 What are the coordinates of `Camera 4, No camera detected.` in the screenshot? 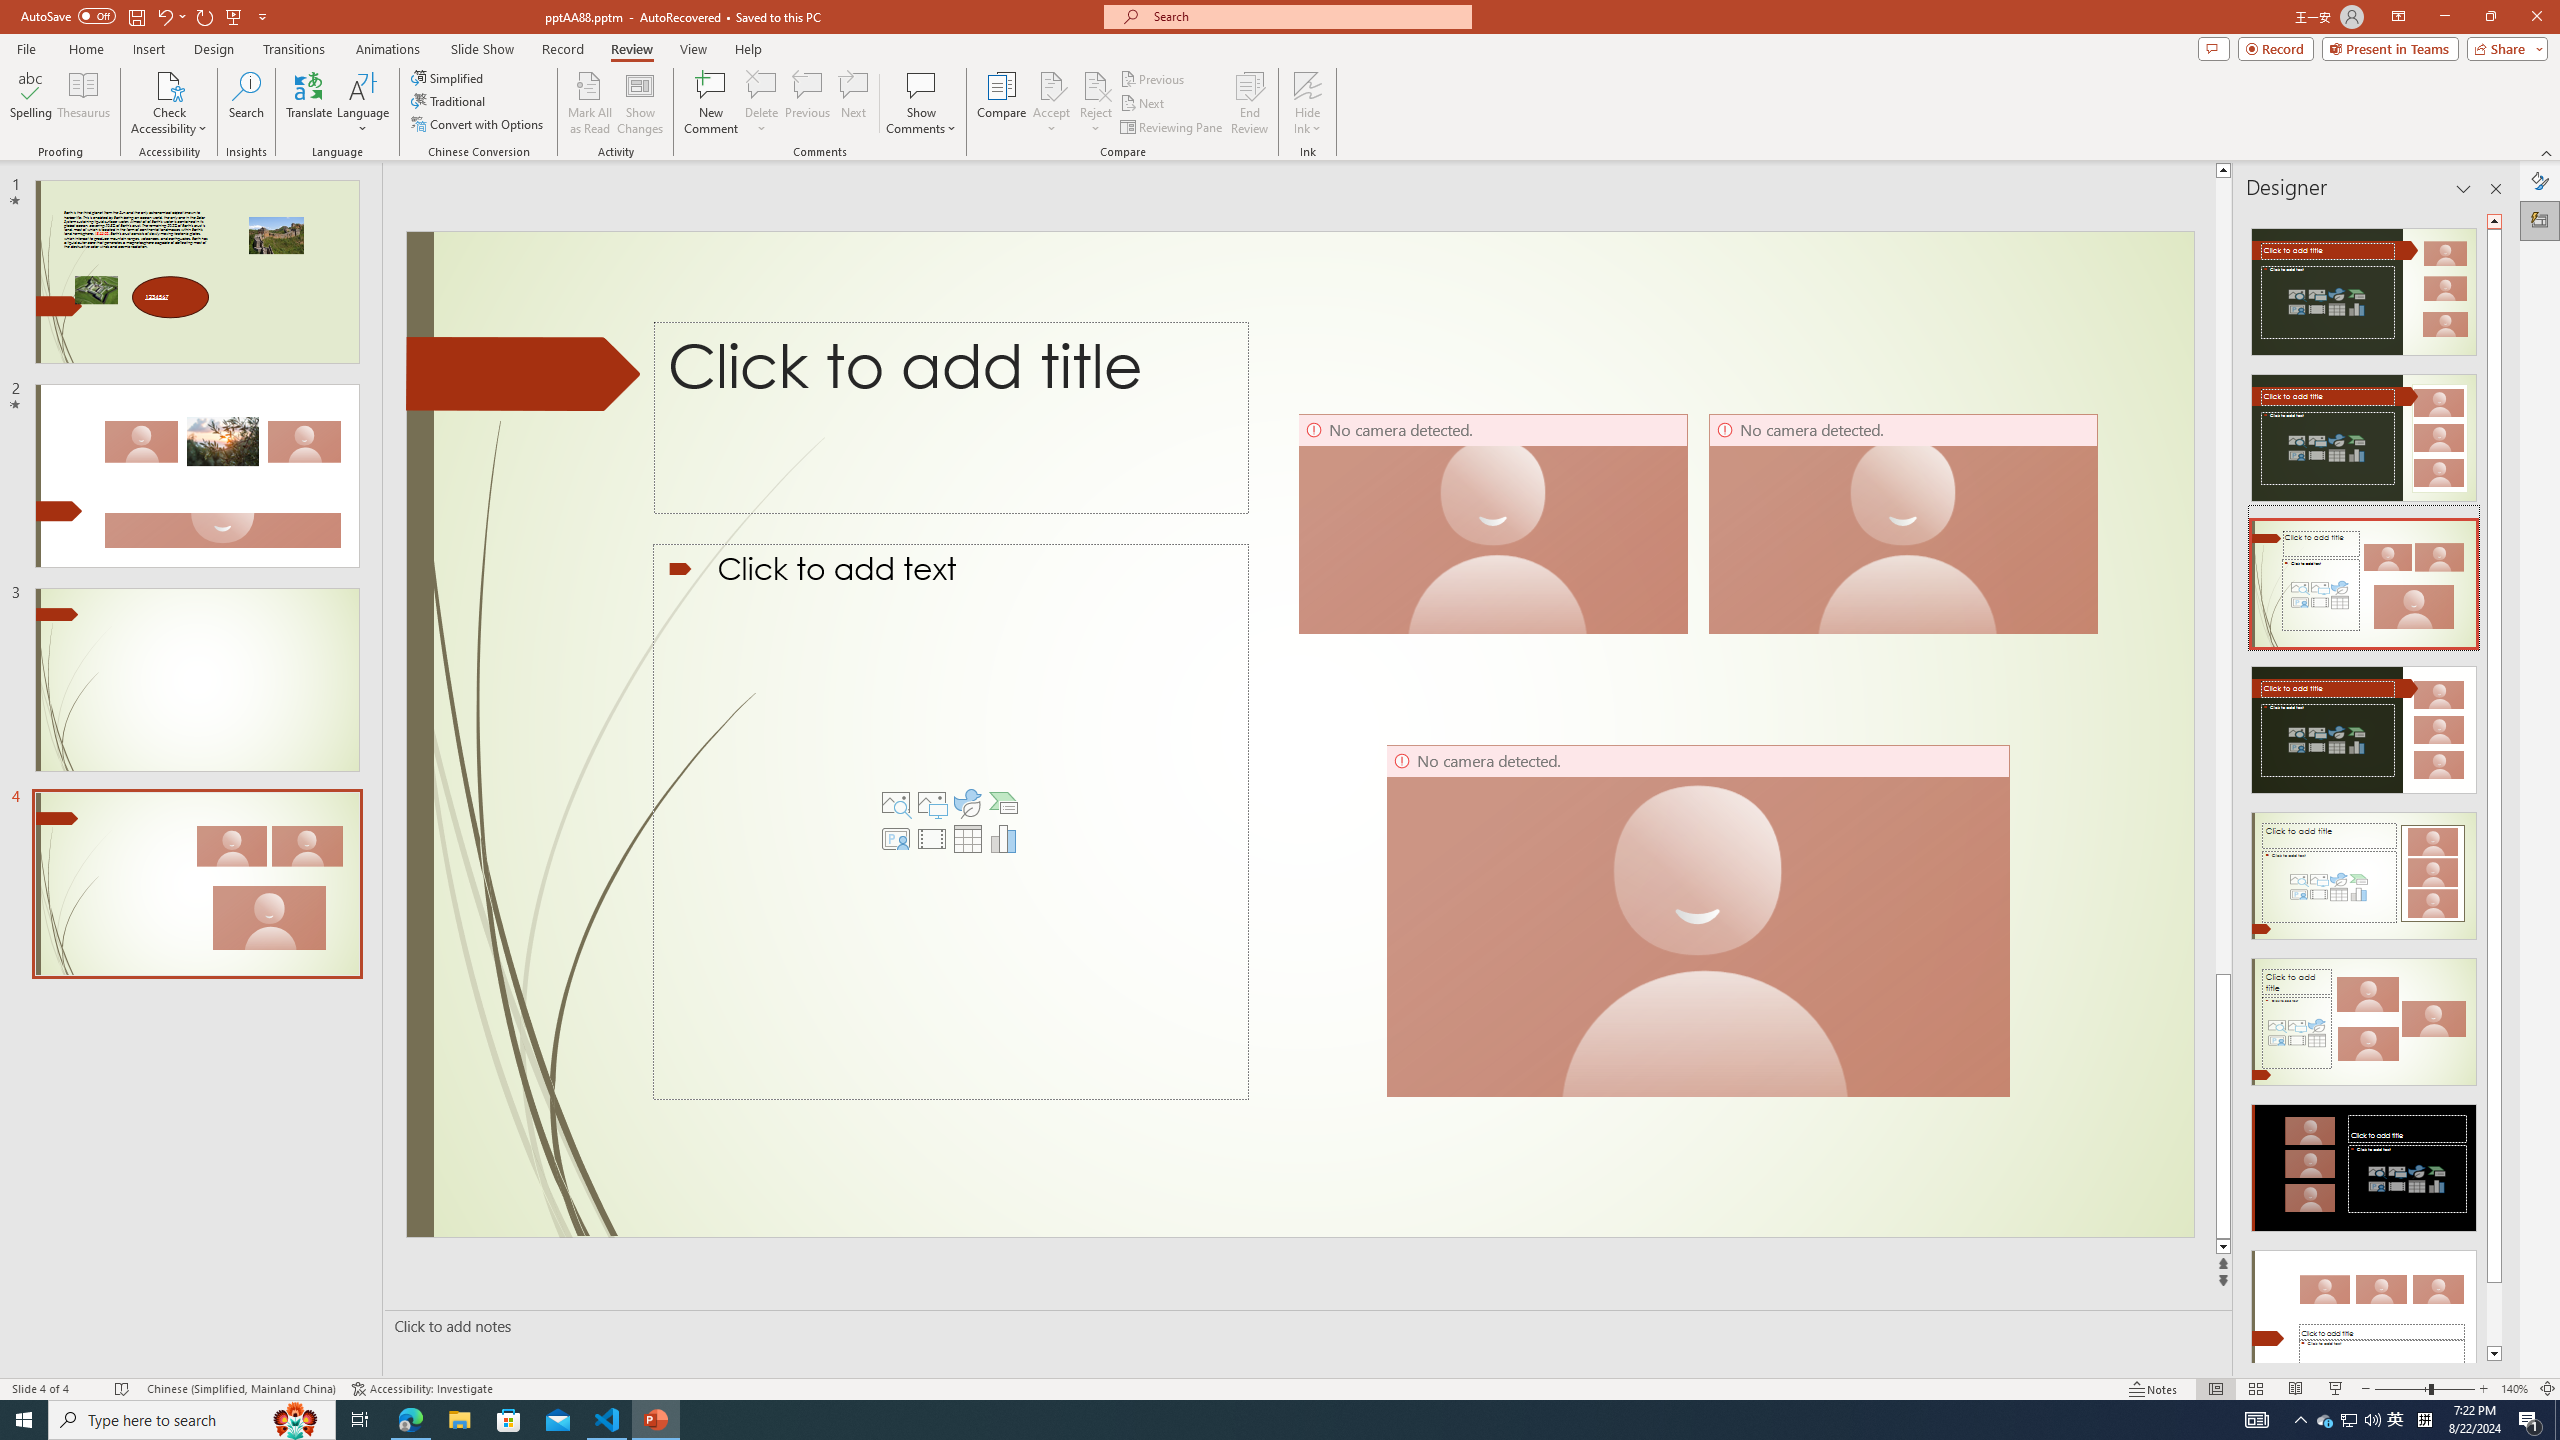 It's located at (1698, 920).